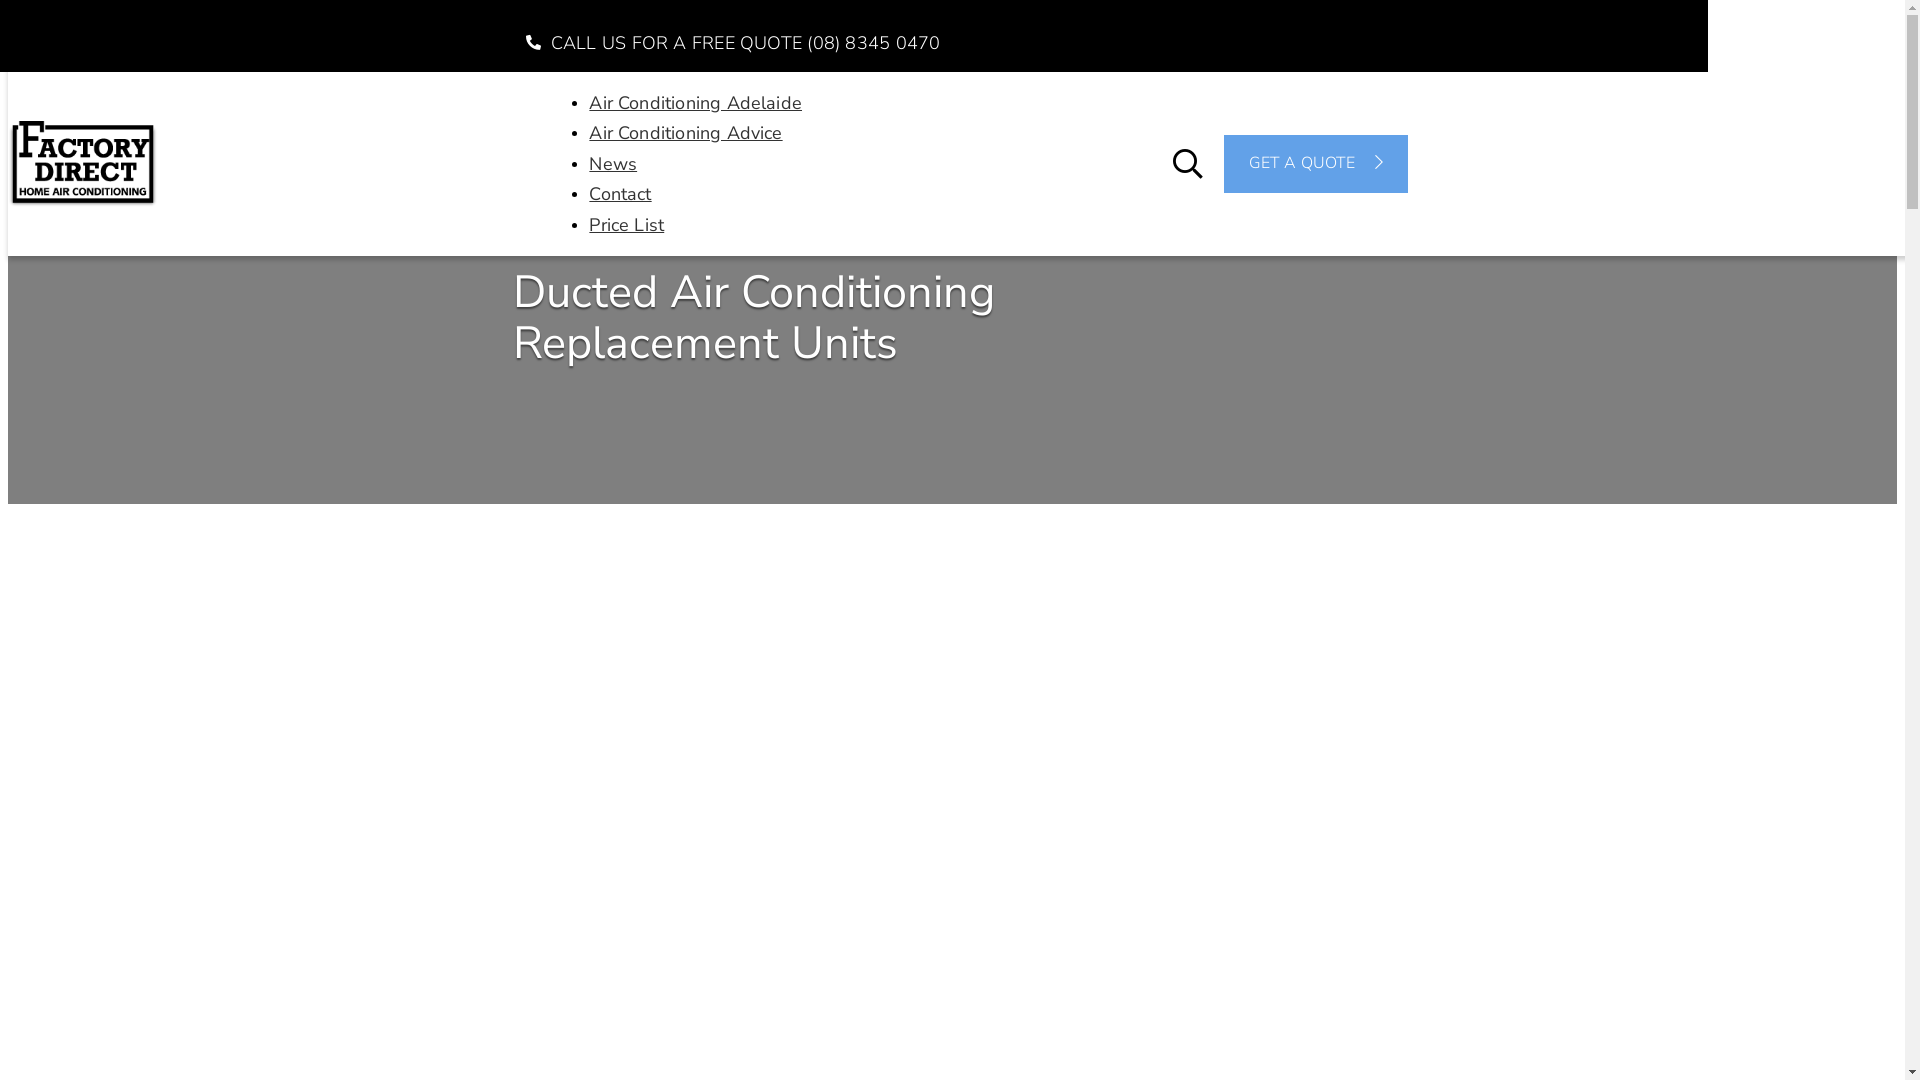 The image size is (1920, 1080). What do you see at coordinates (73, 20) in the screenshot?
I see `Search` at bounding box center [73, 20].